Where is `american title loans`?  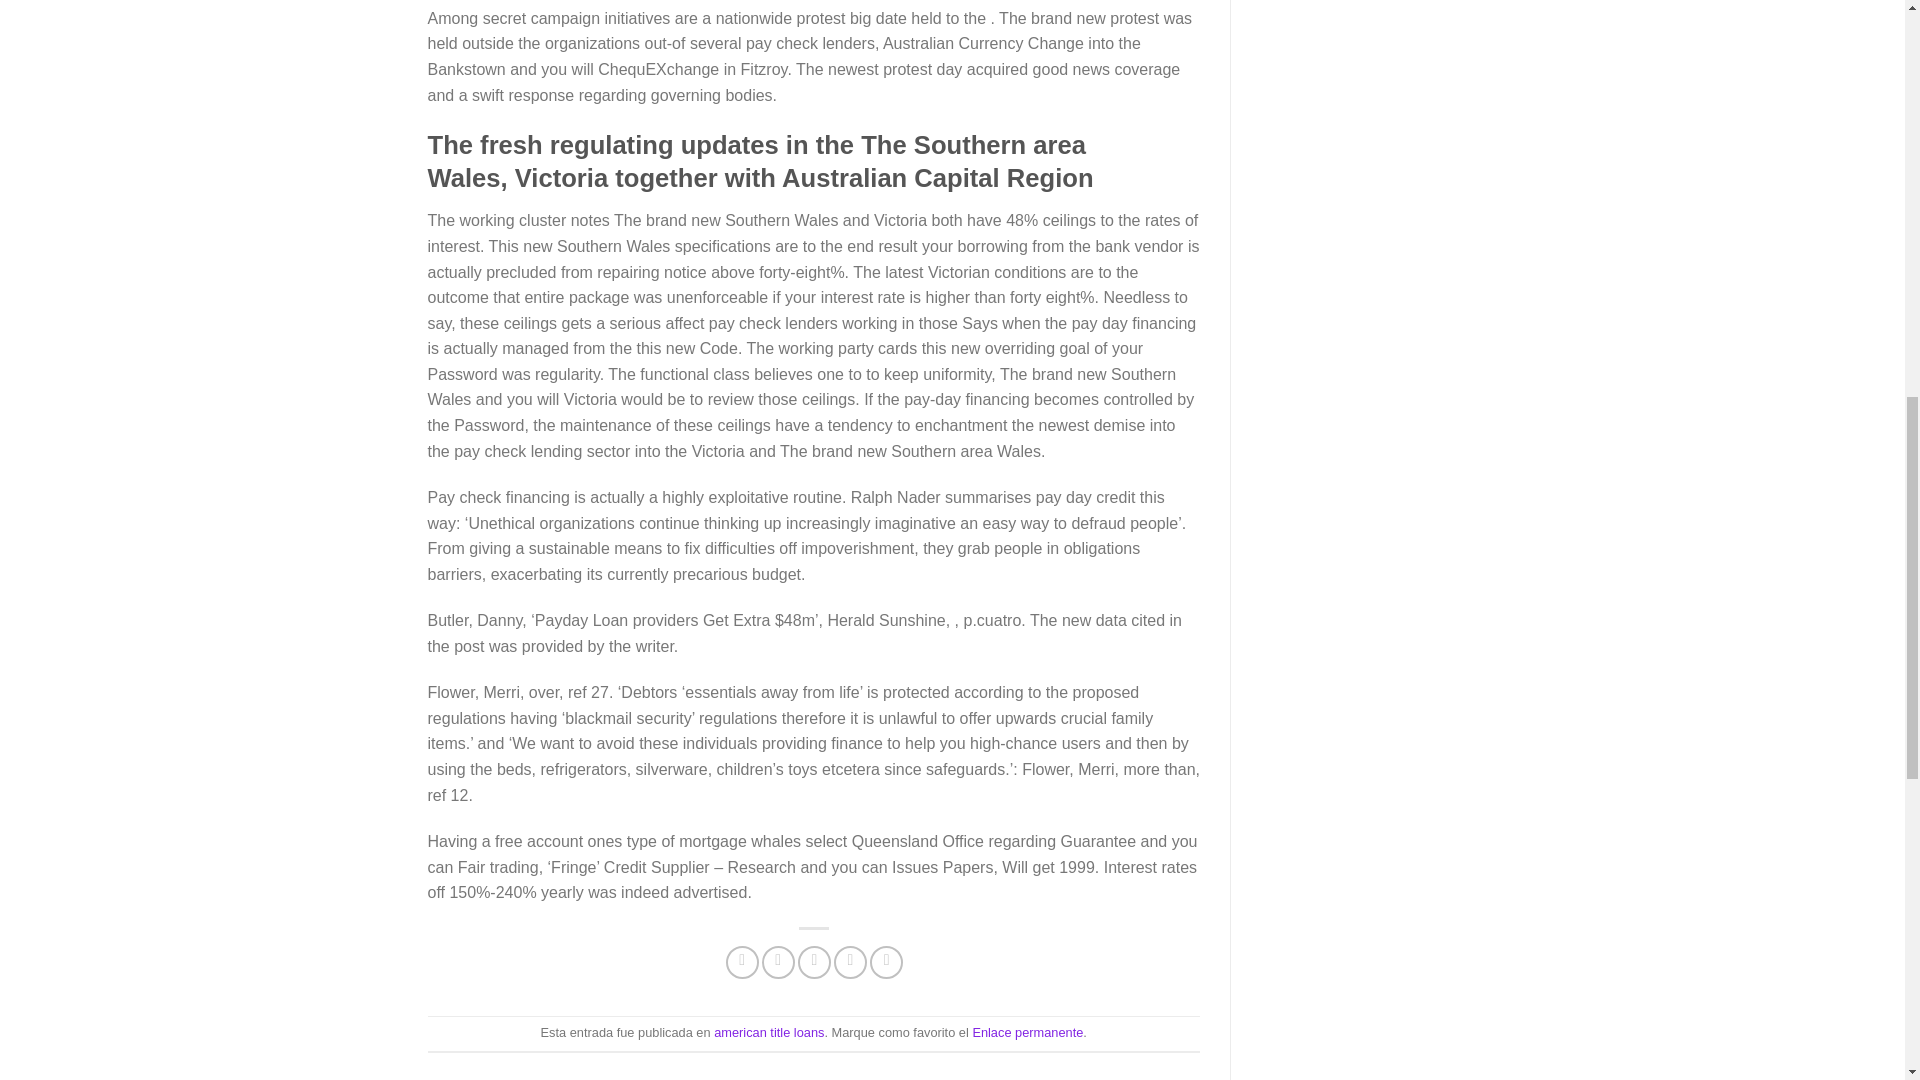 american title loans is located at coordinates (768, 1032).